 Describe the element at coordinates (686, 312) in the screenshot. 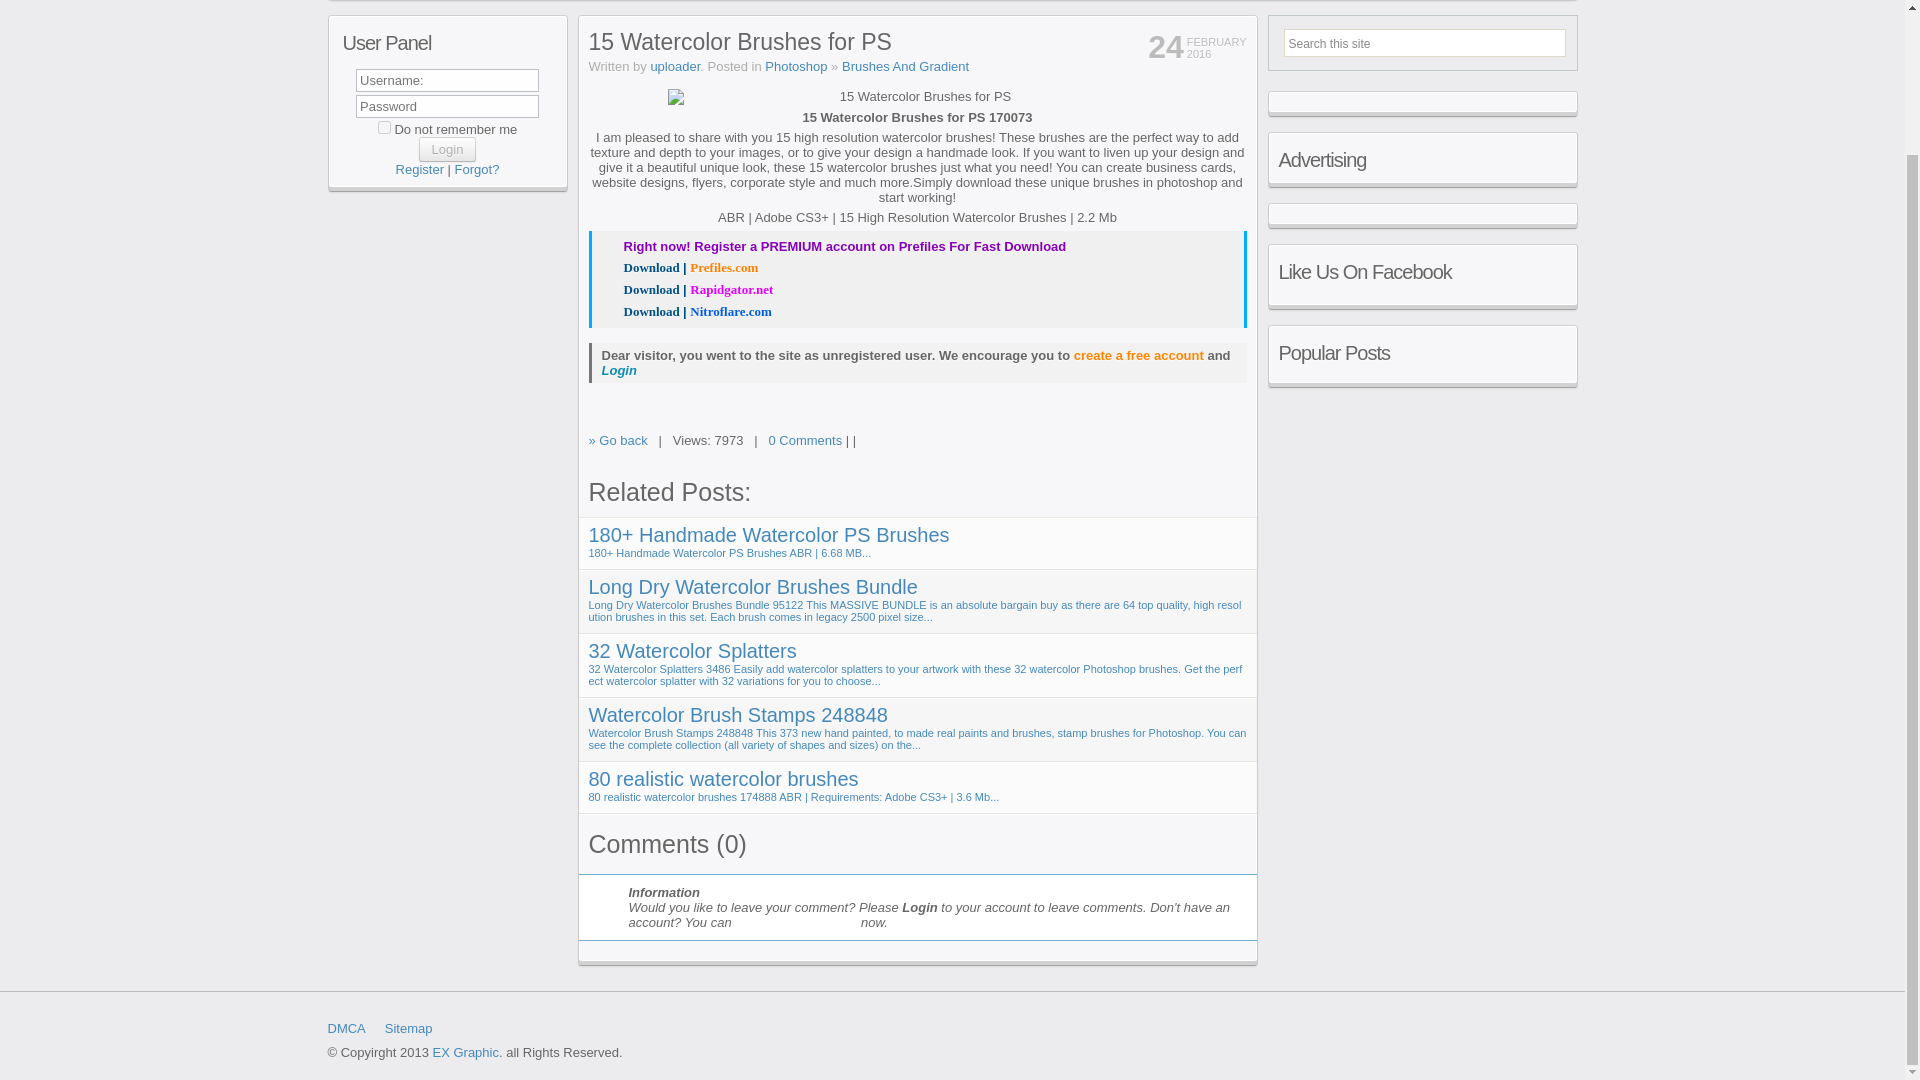

I see `15 Watercolor Brushes for PS` at that location.